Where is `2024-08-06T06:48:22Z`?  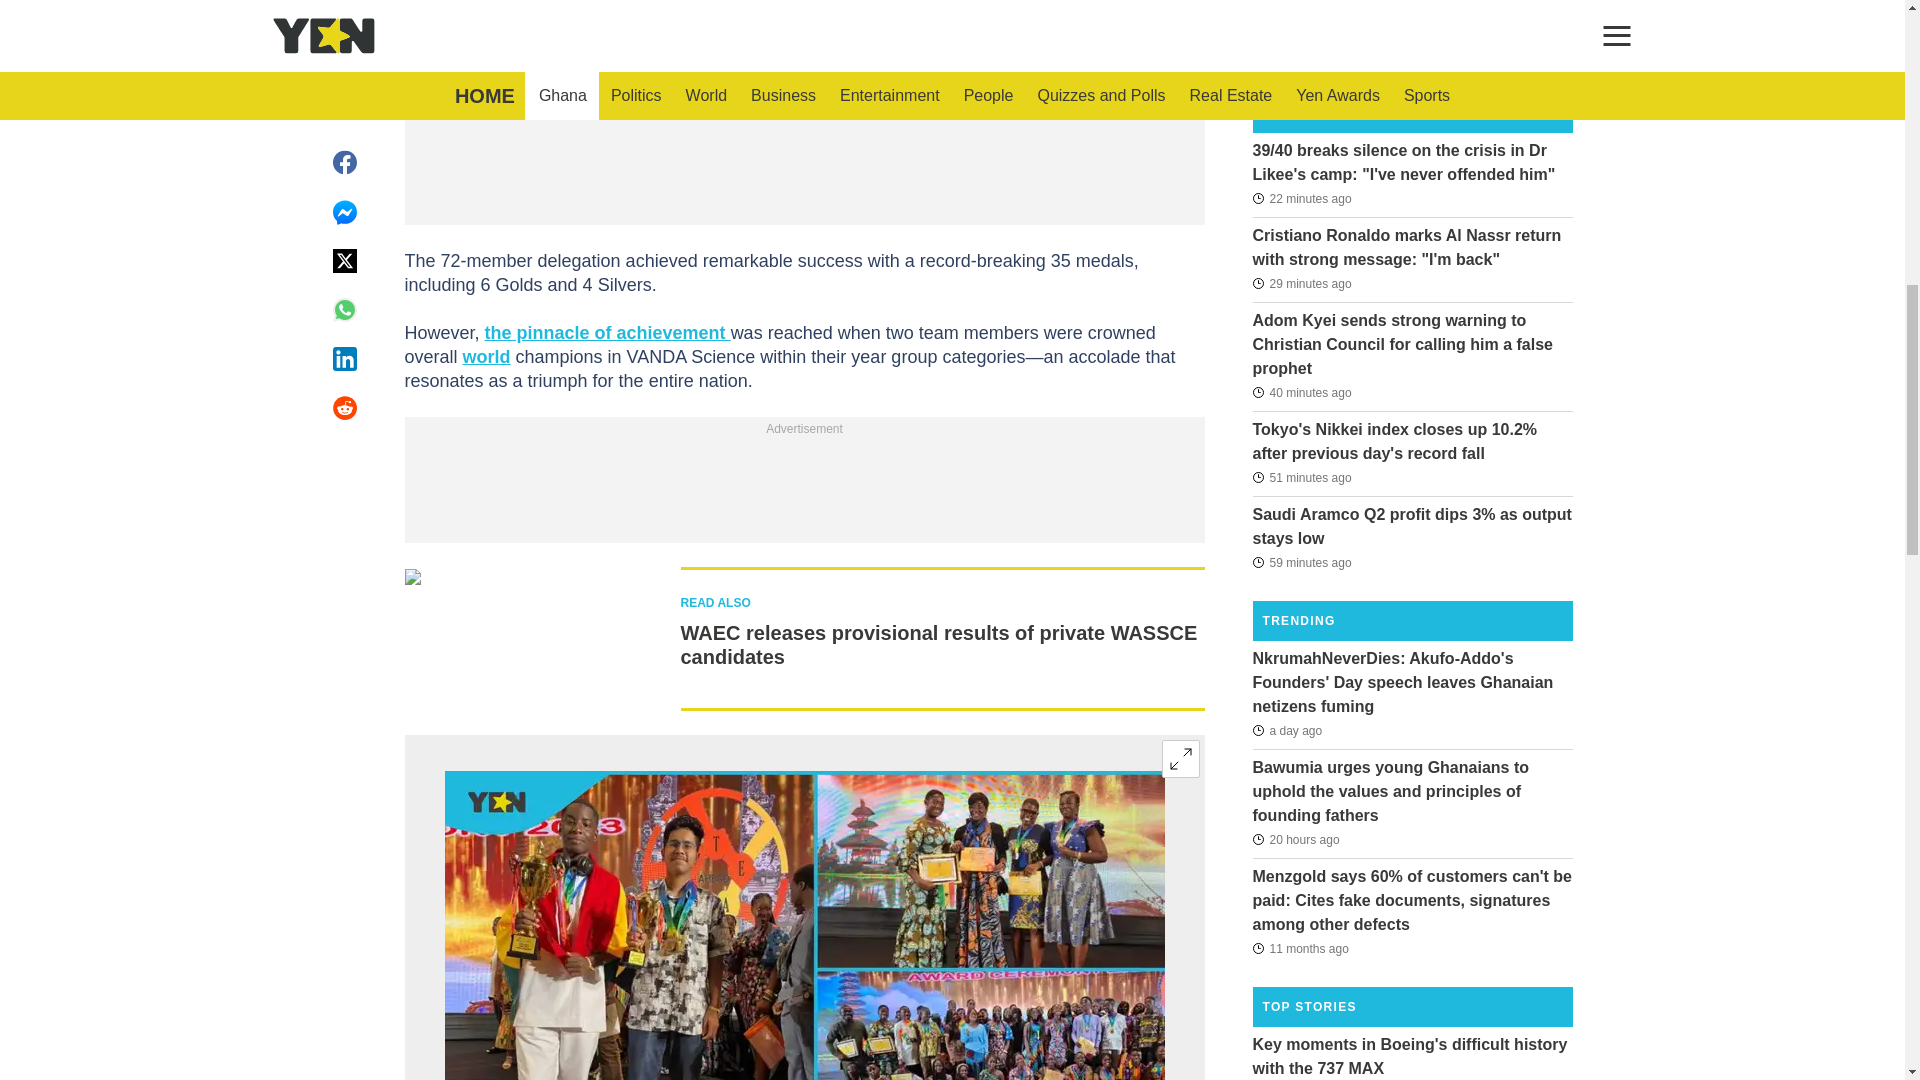
2024-08-06T06:48:22Z is located at coordinates (1301, 284).